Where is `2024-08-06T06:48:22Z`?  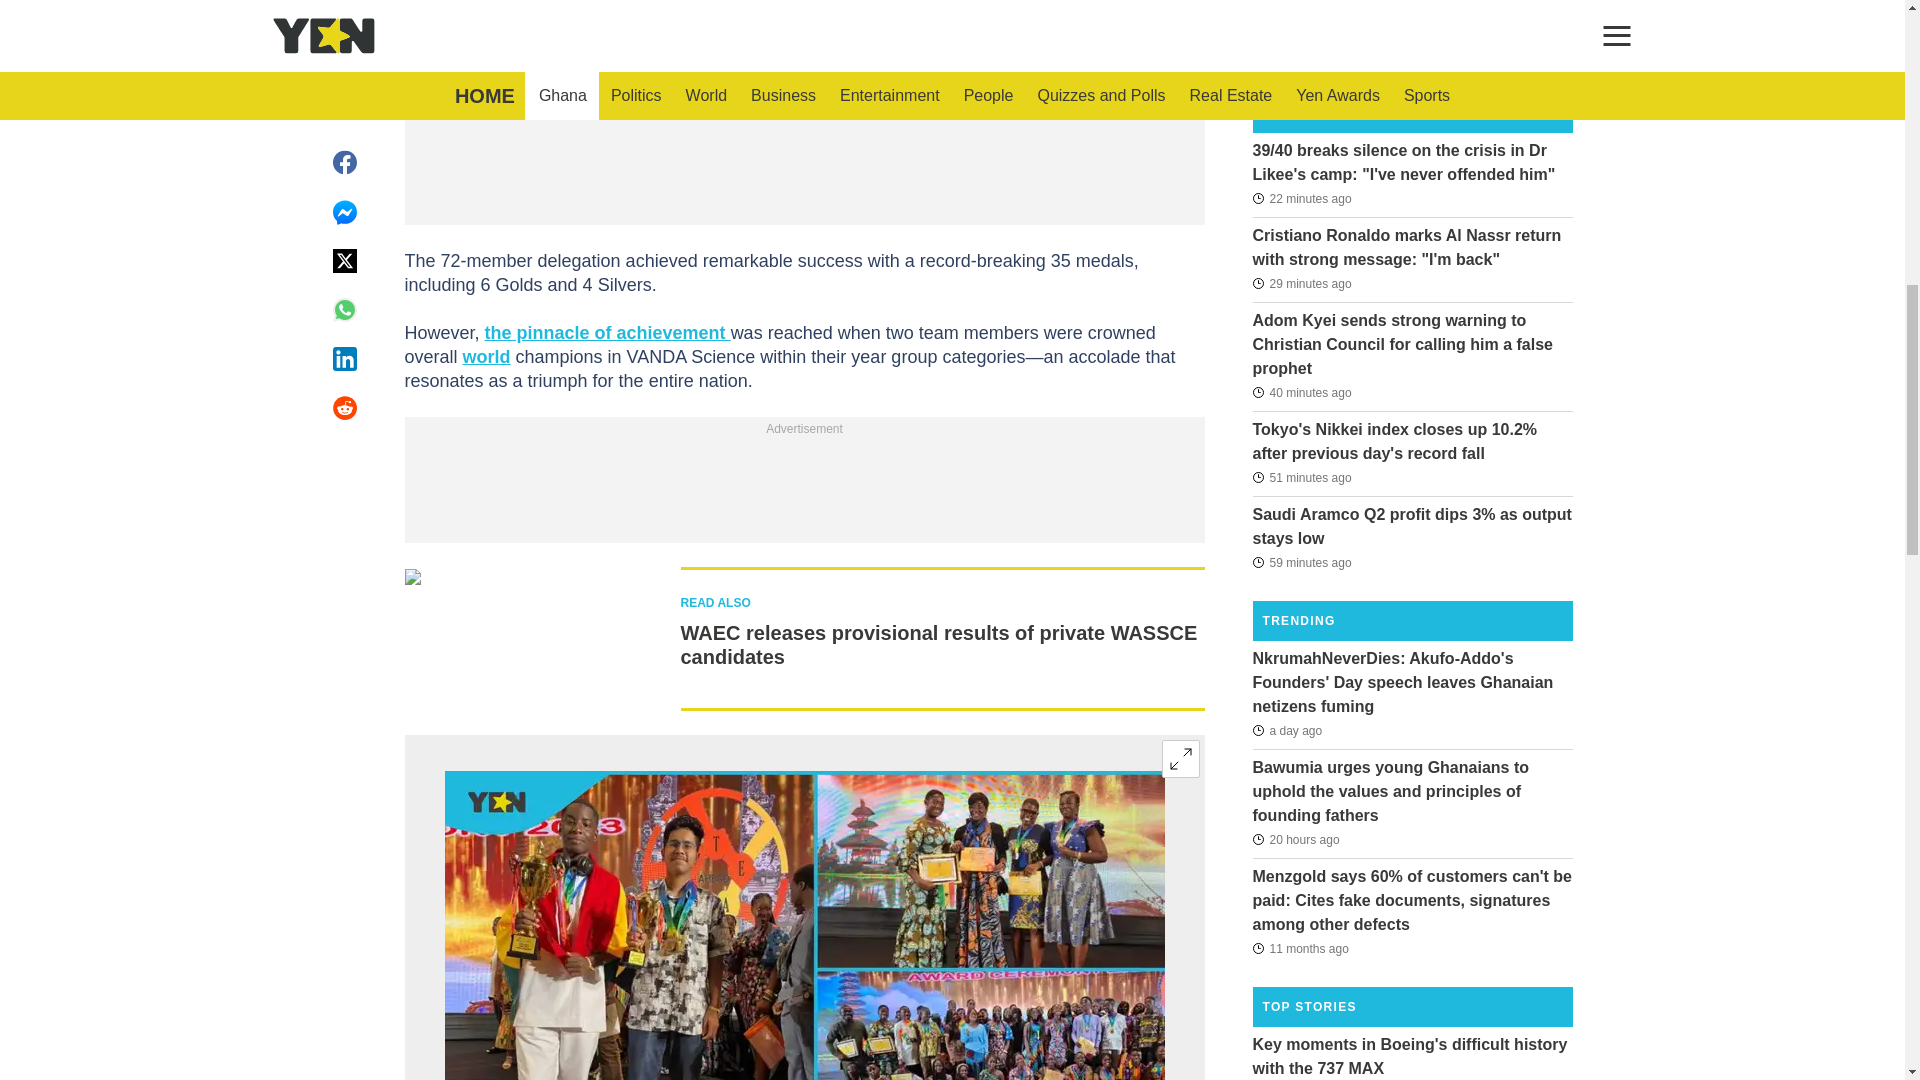
2024-08-06T06:48:22Z is located at coordinates (1301, 284).